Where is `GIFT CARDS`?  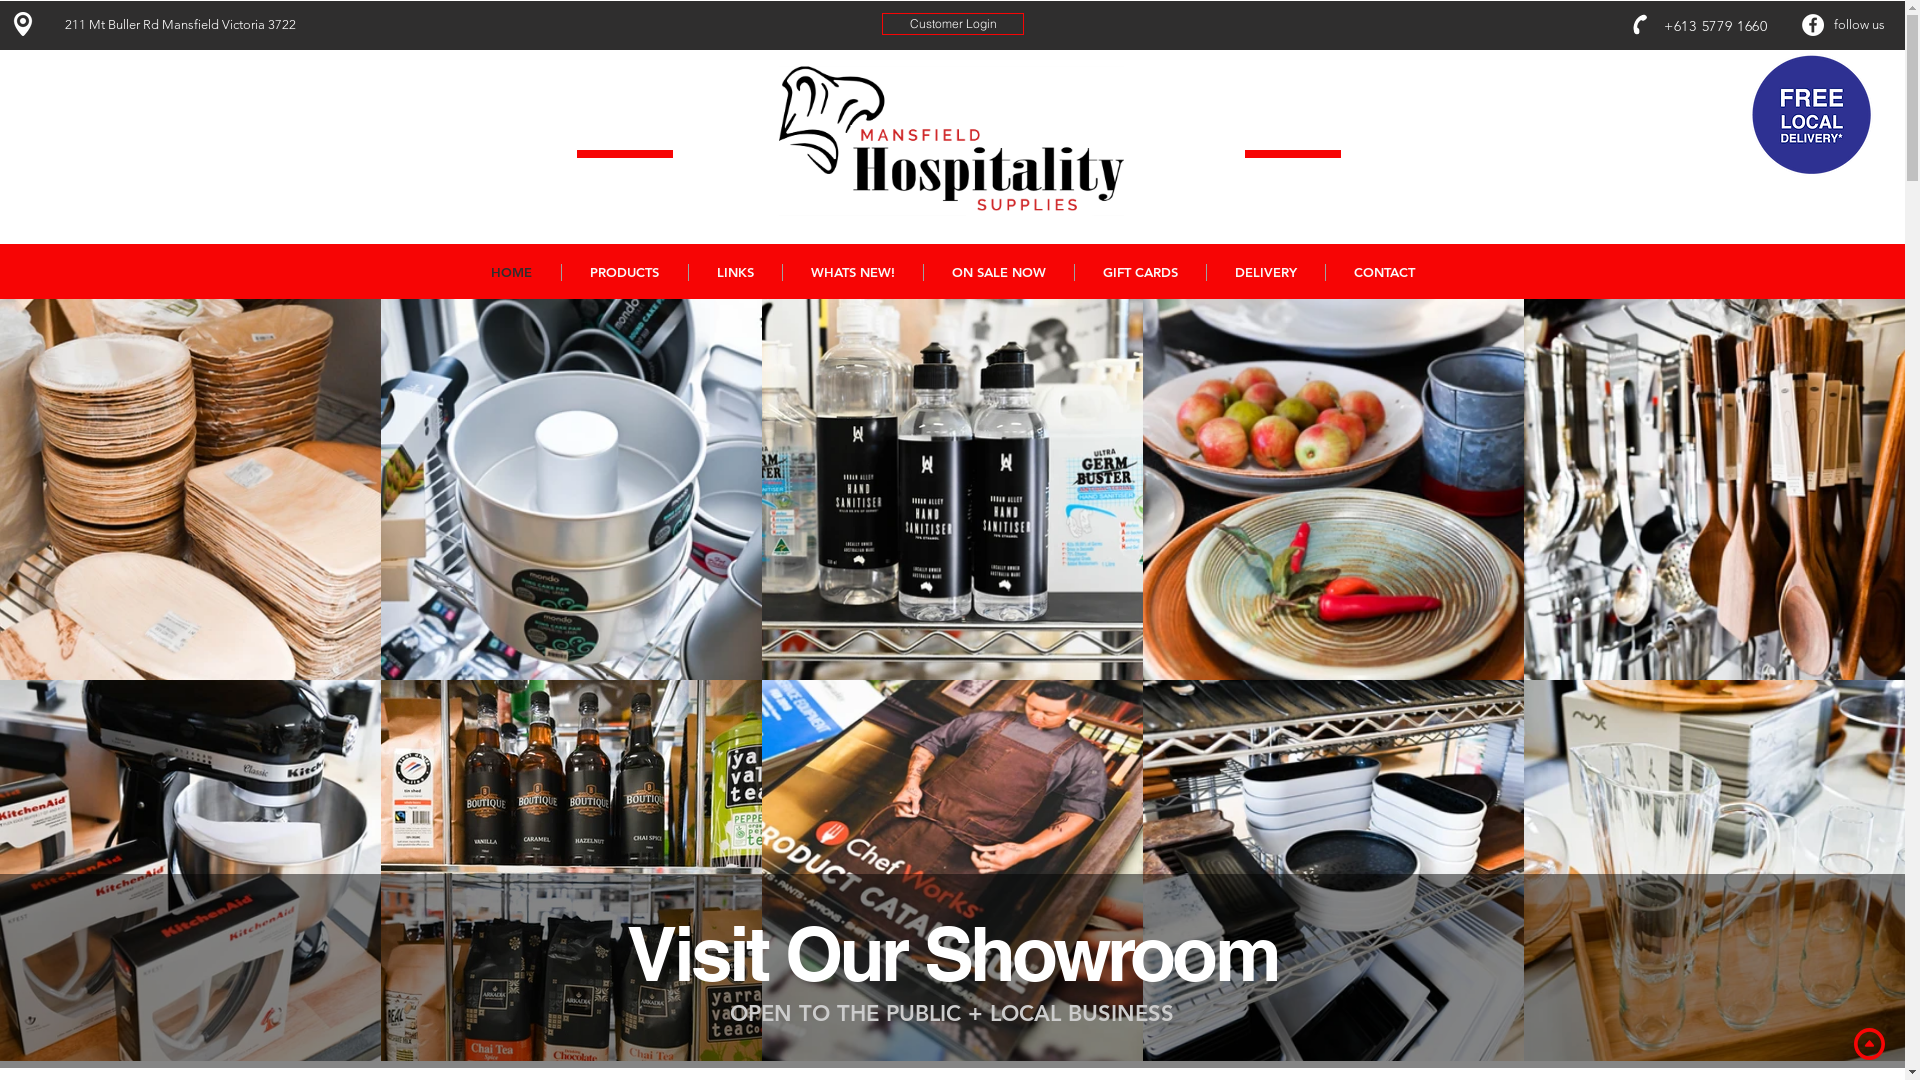
GIFT CARDS is located at coordinates (1140, 272).